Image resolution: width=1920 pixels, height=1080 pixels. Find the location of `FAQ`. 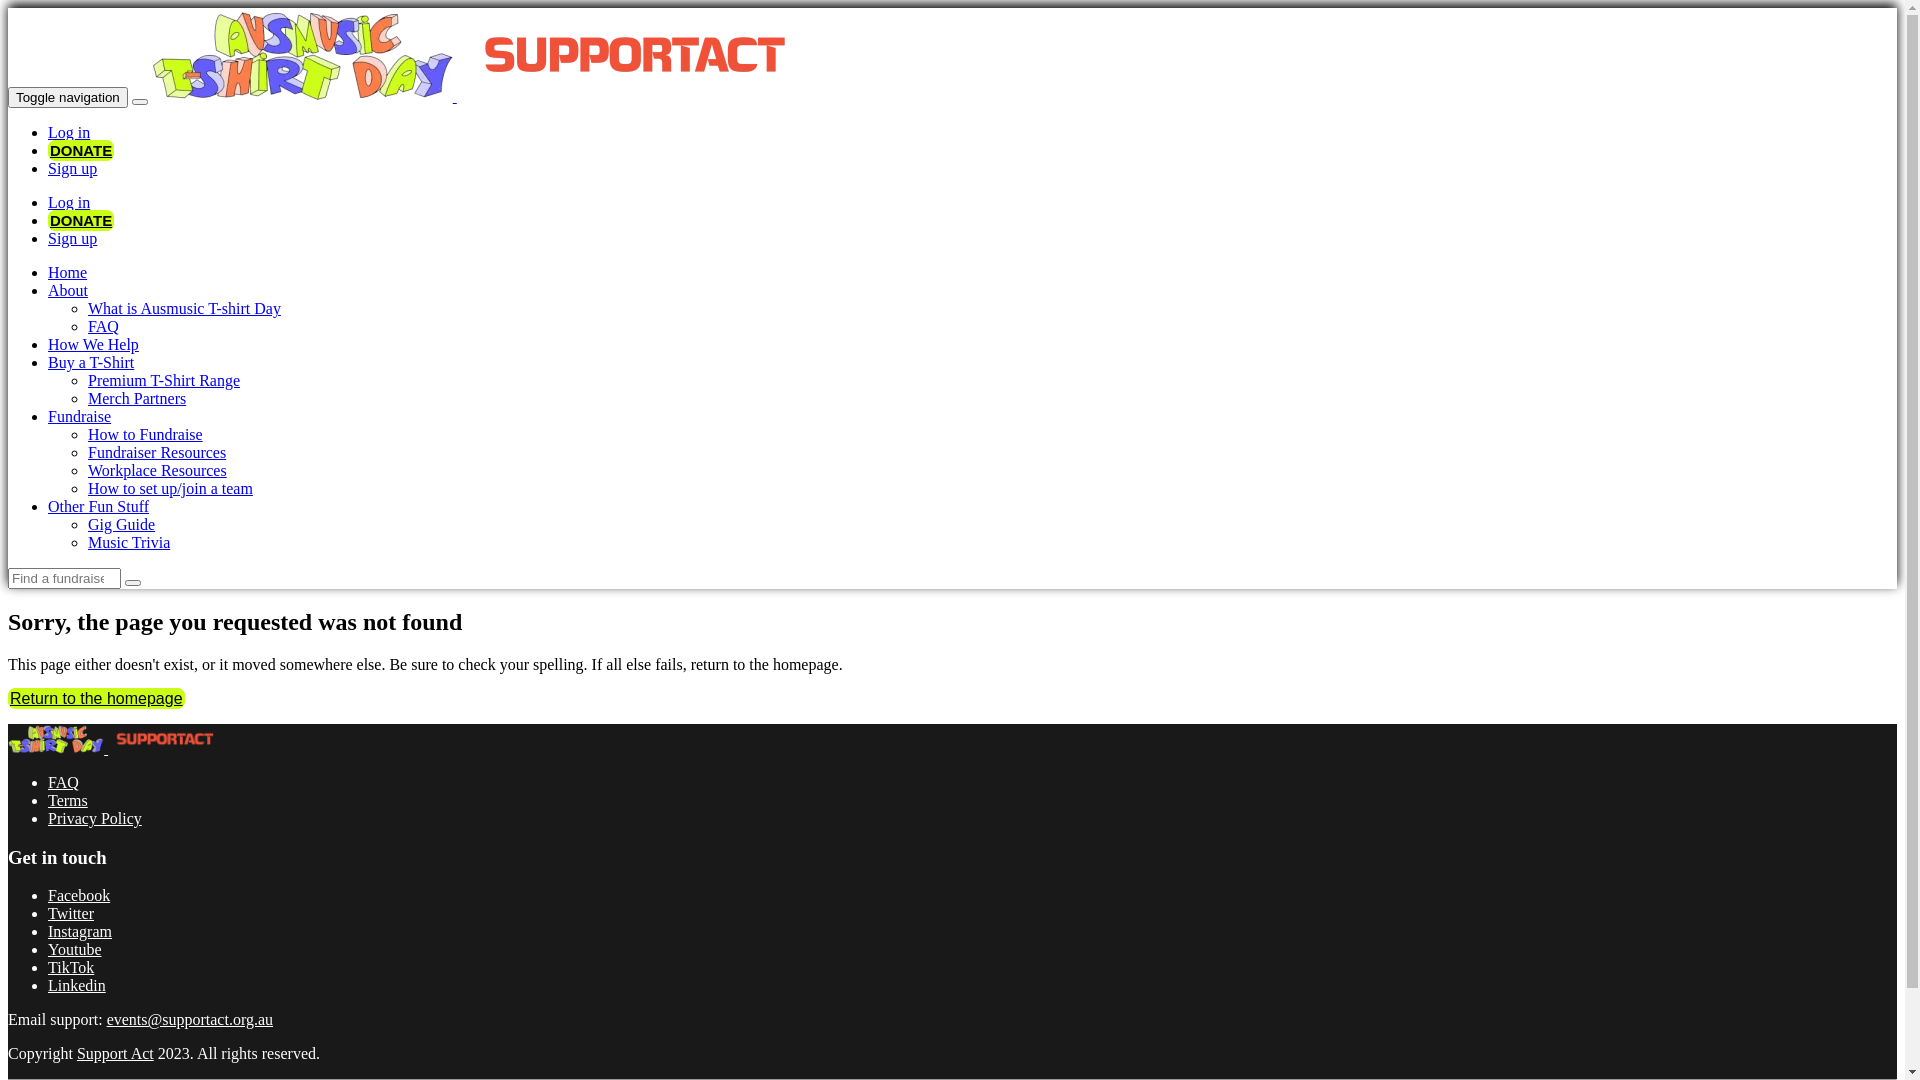

FAQ is located at coordinates (64, 782).